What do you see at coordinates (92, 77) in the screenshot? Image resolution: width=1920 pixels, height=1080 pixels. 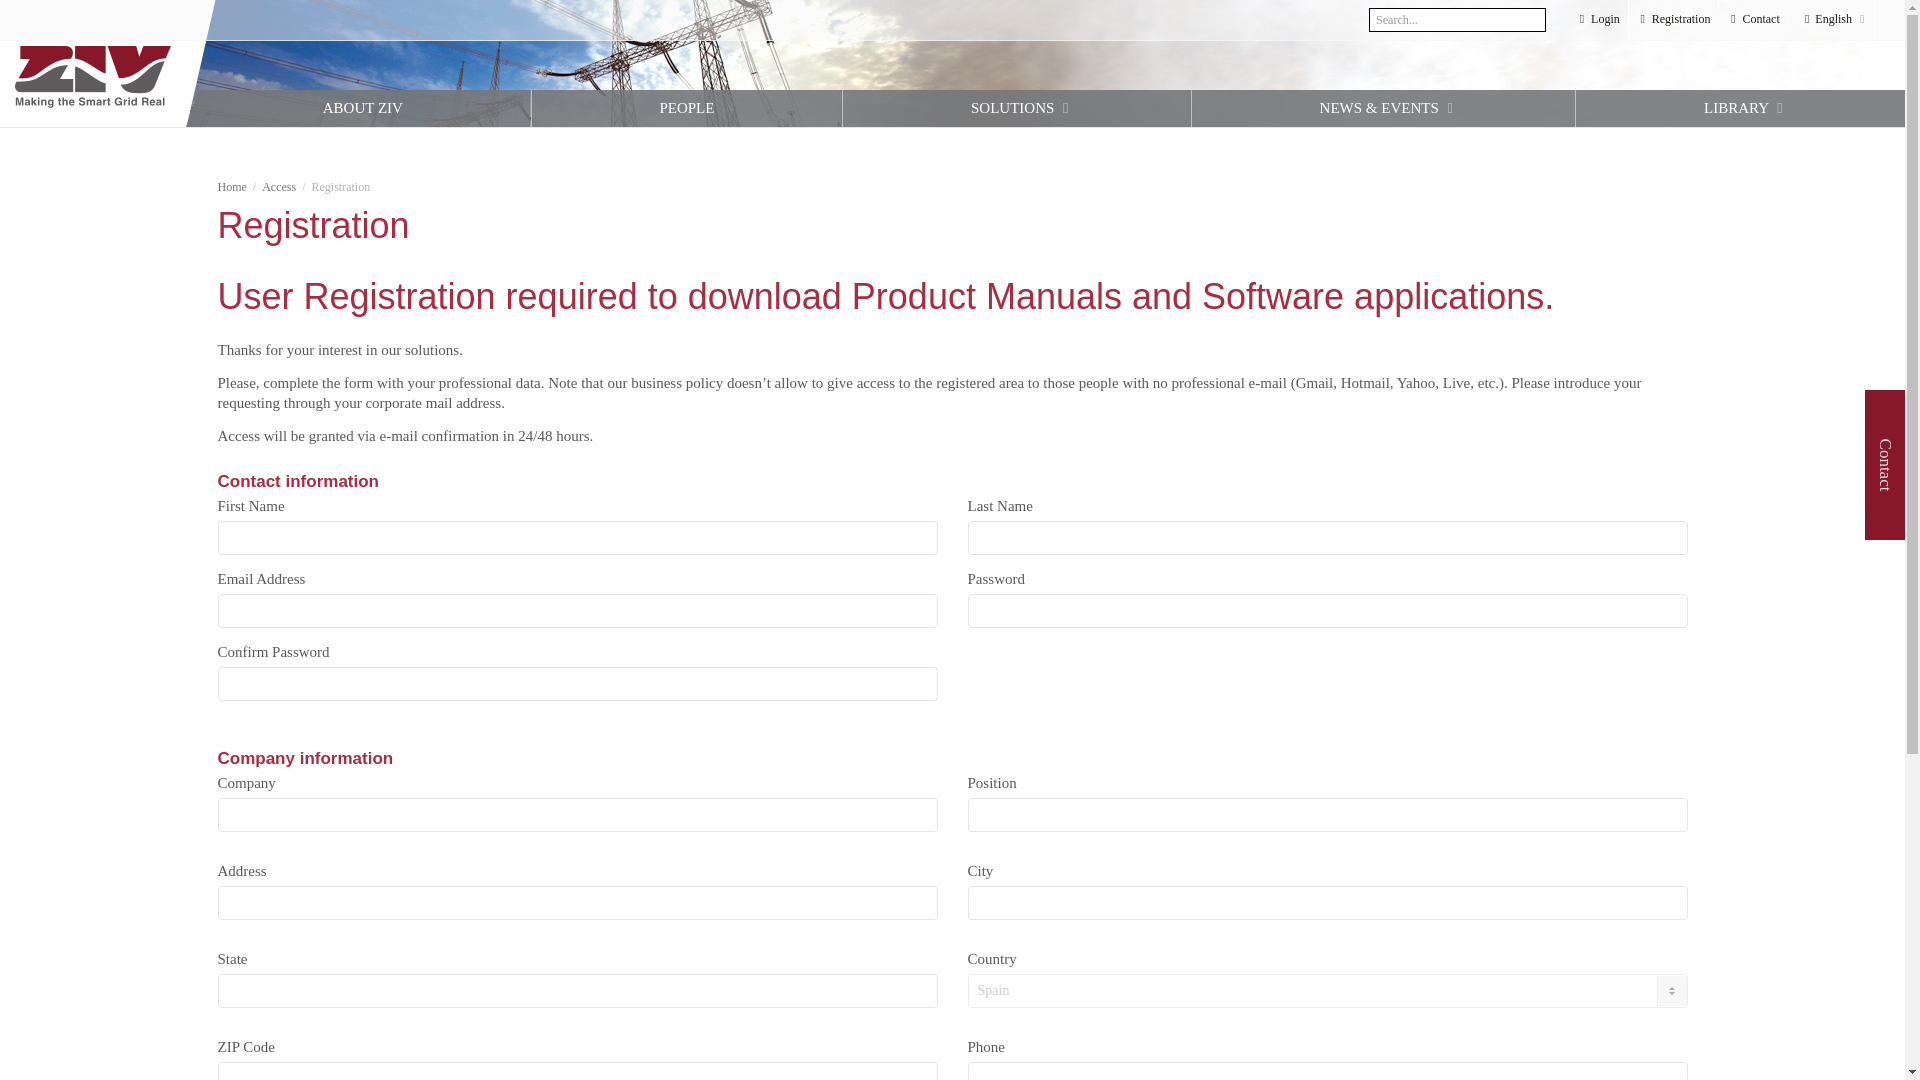 I see `ZIV` at bounding box center [92, 77].